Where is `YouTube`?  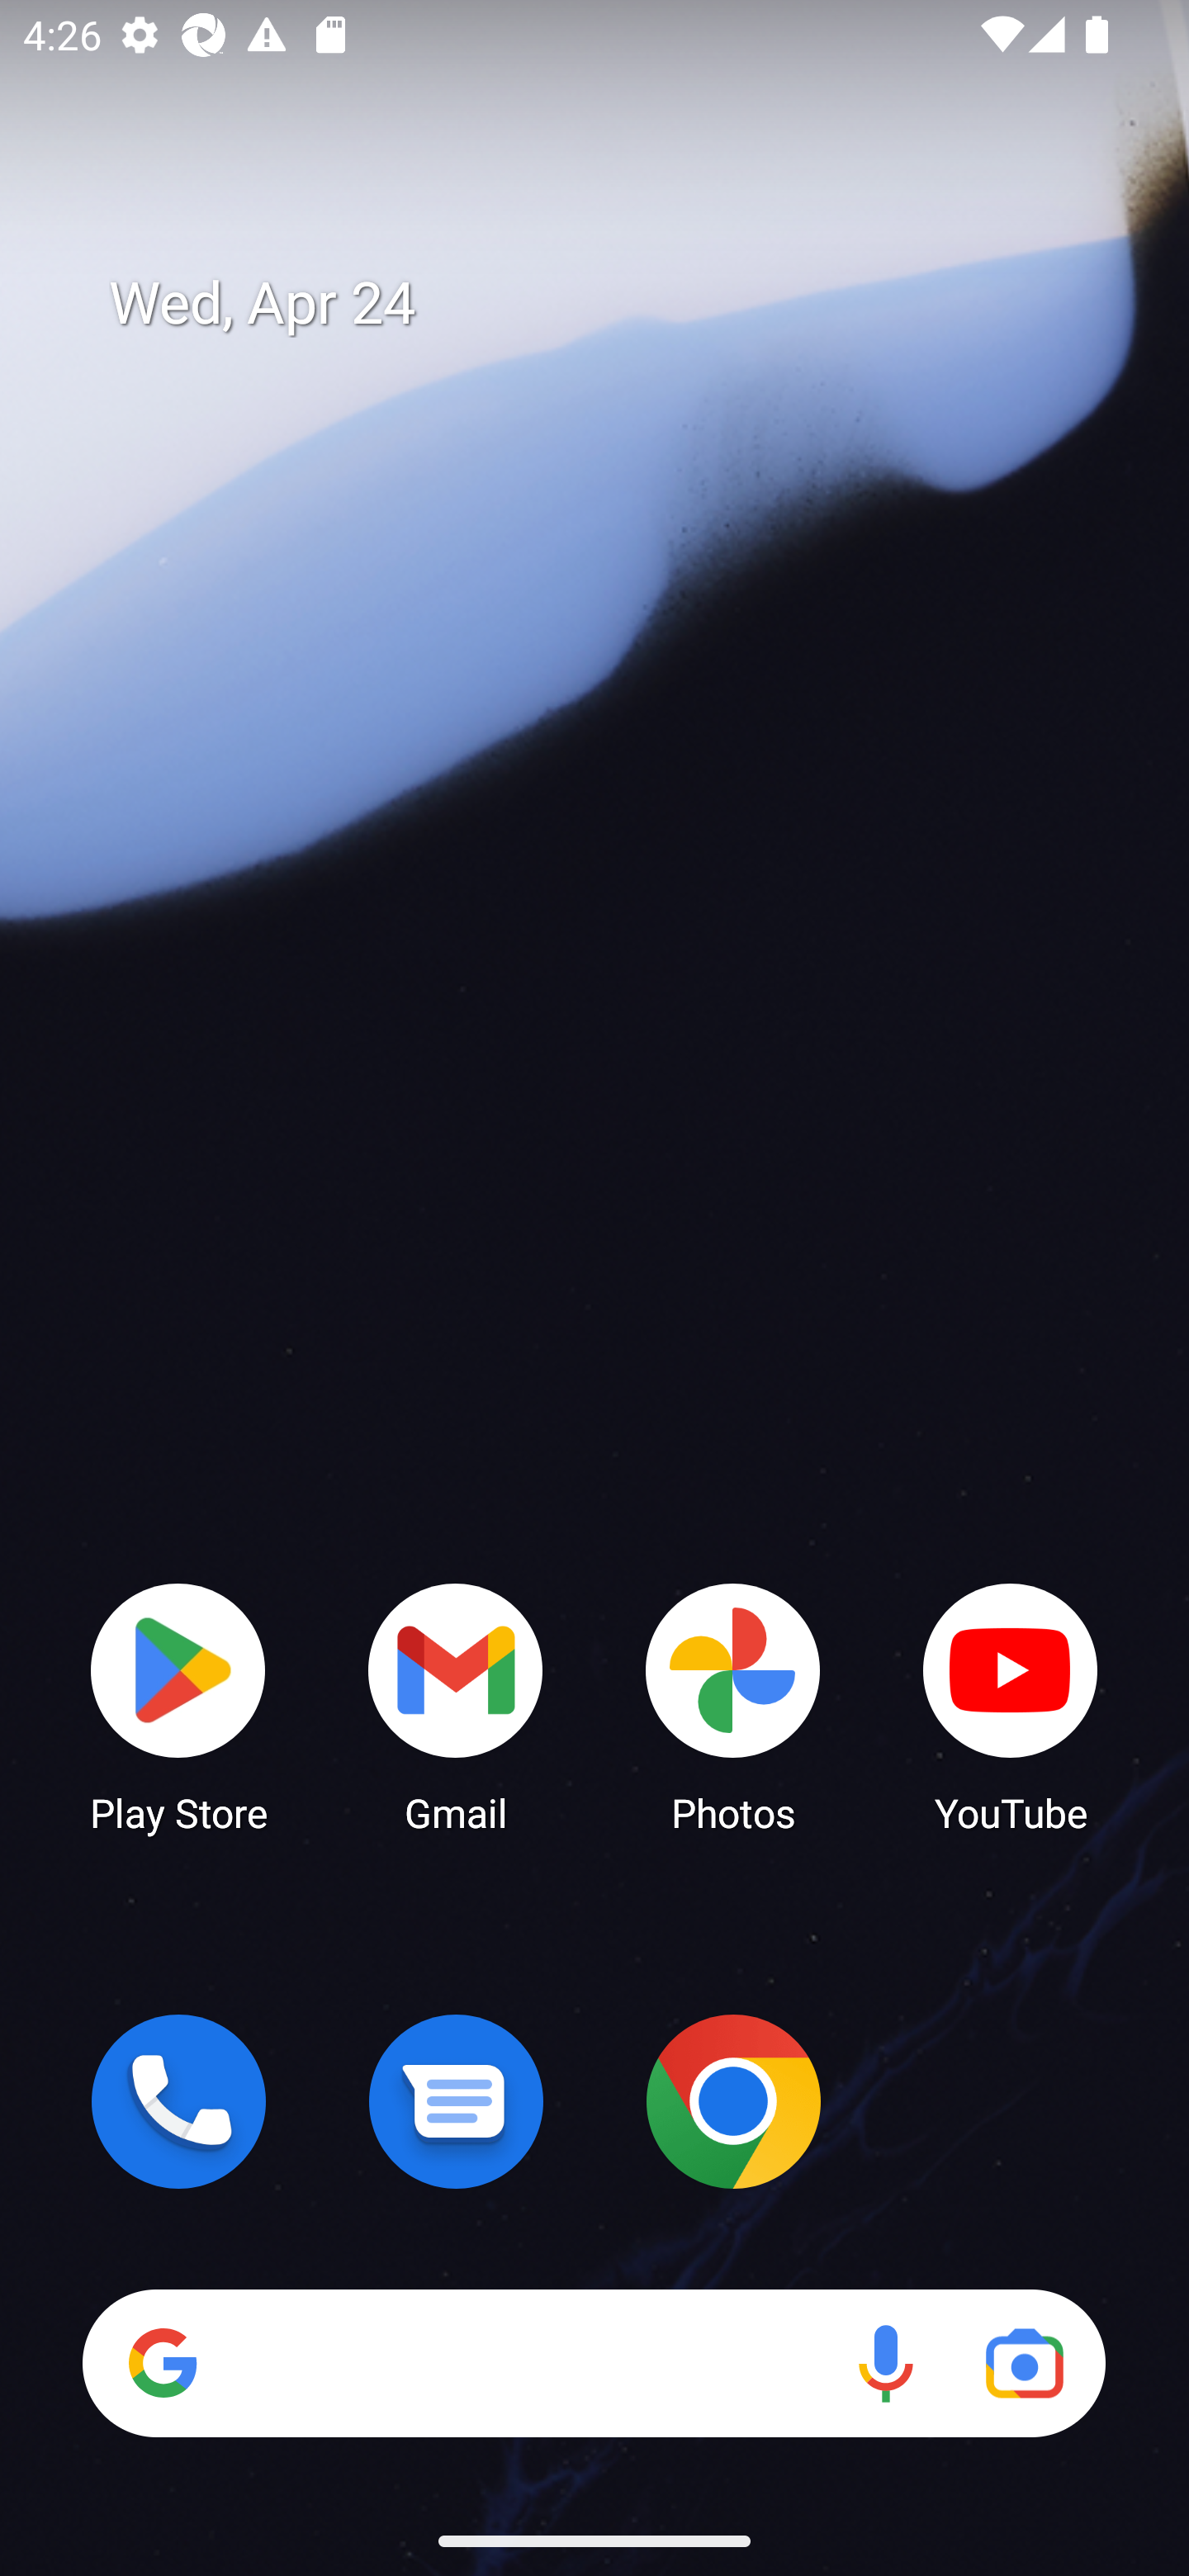 YouTube is located at coordinates (1011, 1706).